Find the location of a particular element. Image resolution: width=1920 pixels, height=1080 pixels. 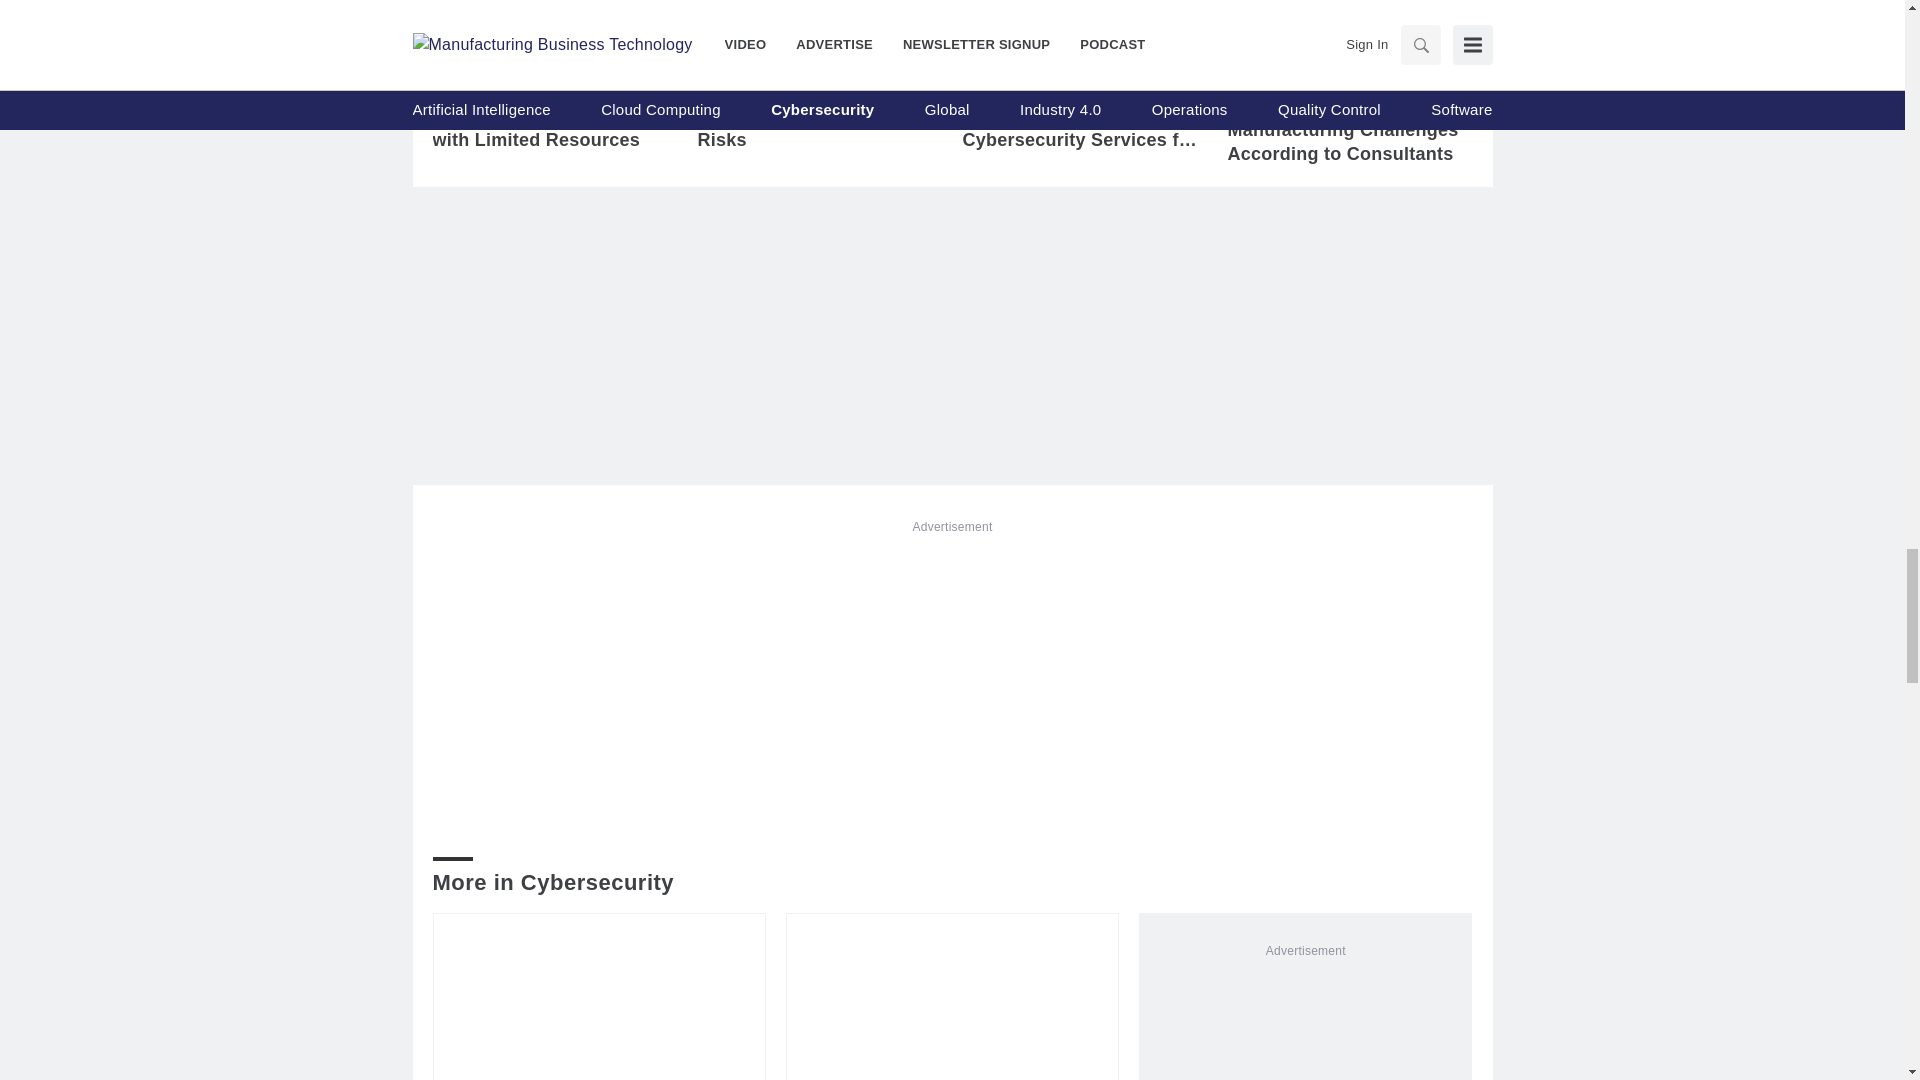

Cybersecurity is located at coordinates (1036, 57).